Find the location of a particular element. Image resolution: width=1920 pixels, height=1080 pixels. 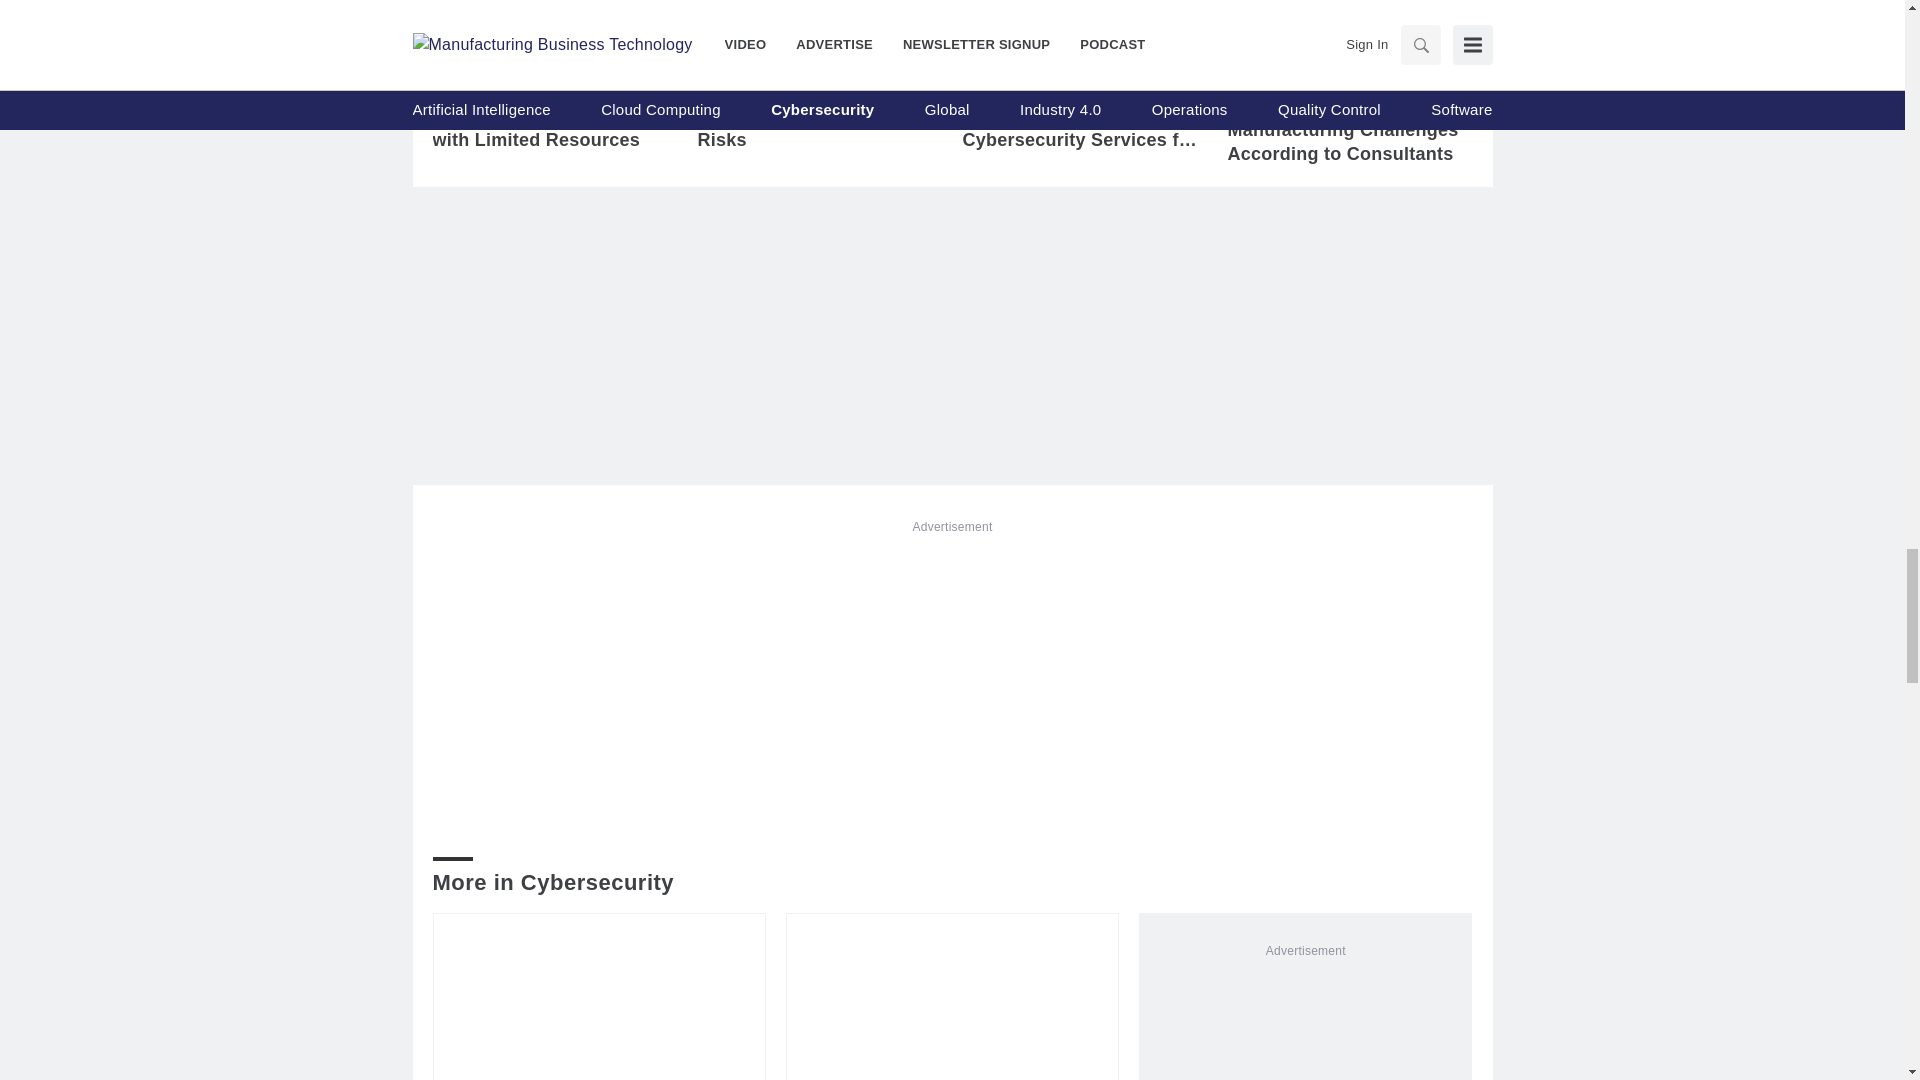

Cybersecurity is located at coordinates (1036, 57).